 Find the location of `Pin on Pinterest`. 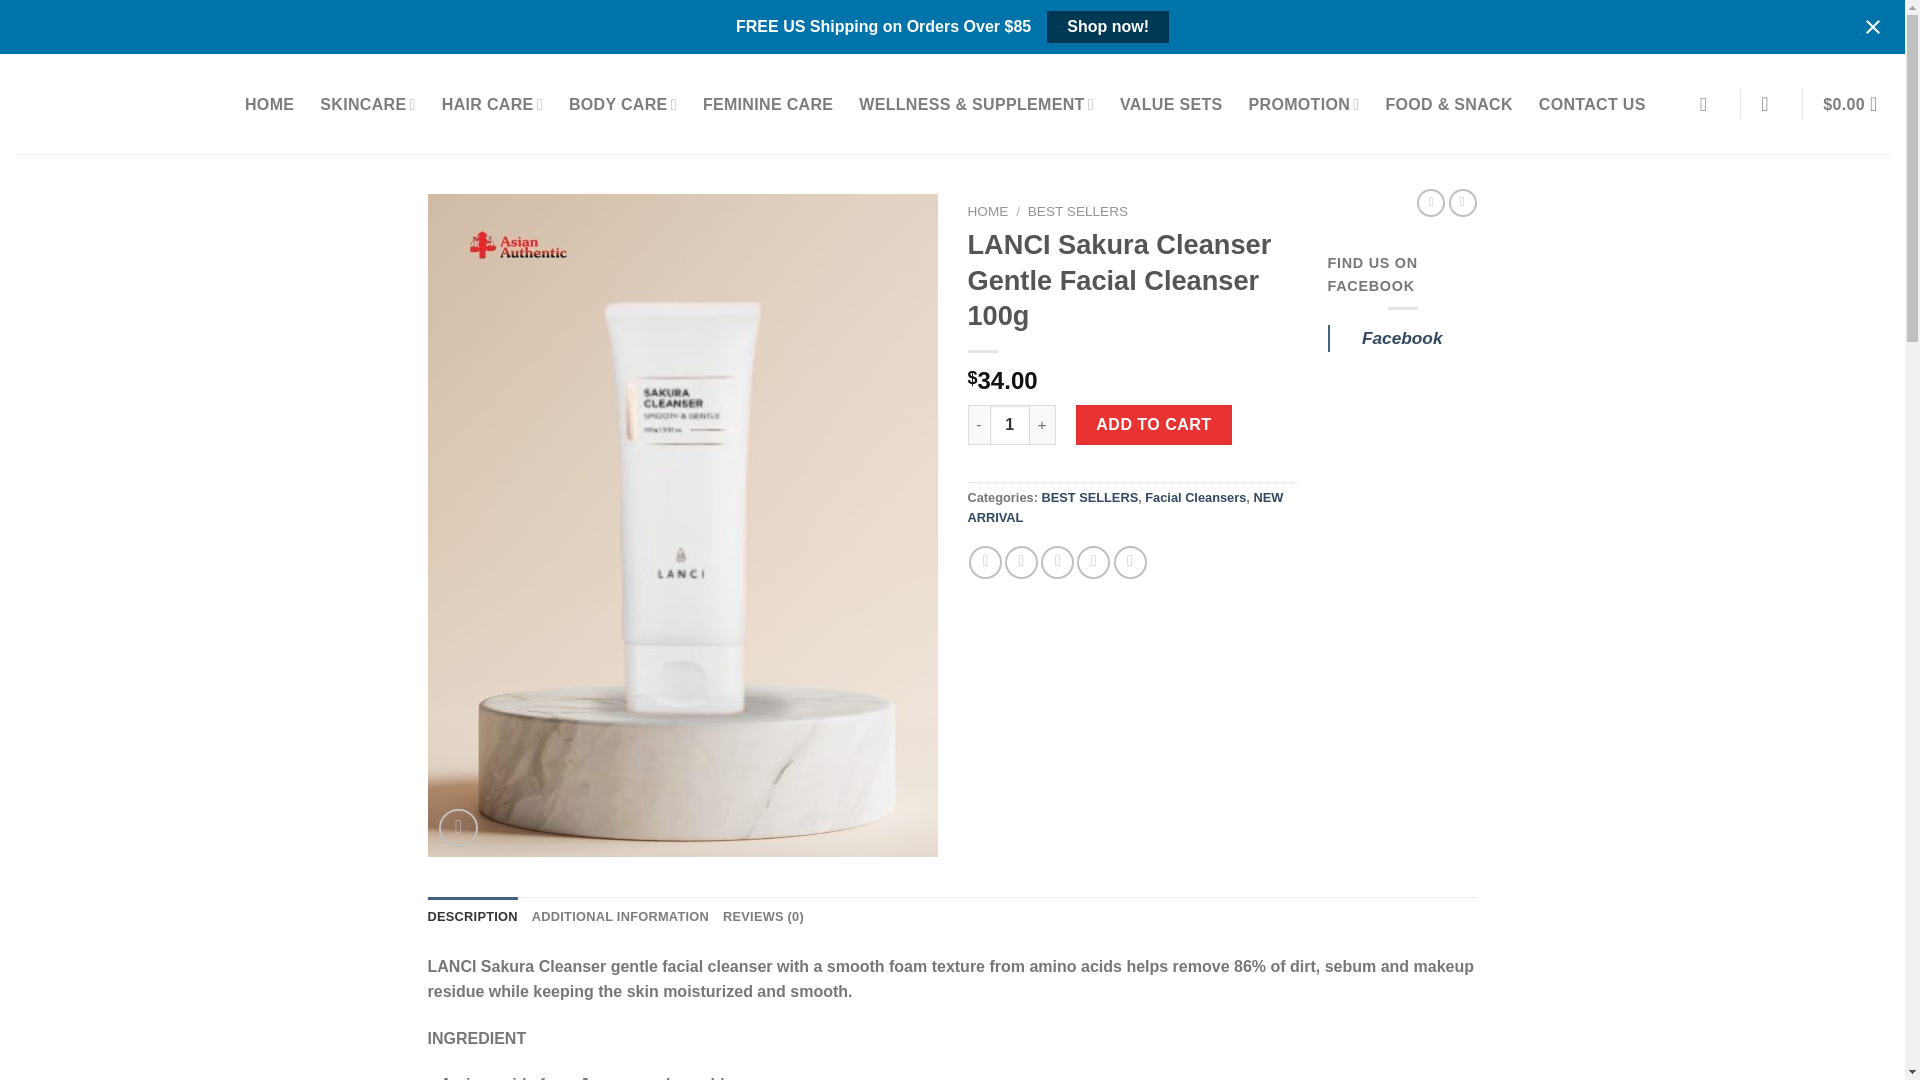

Pin on Pinterest is located at coordinates (1093, 562).